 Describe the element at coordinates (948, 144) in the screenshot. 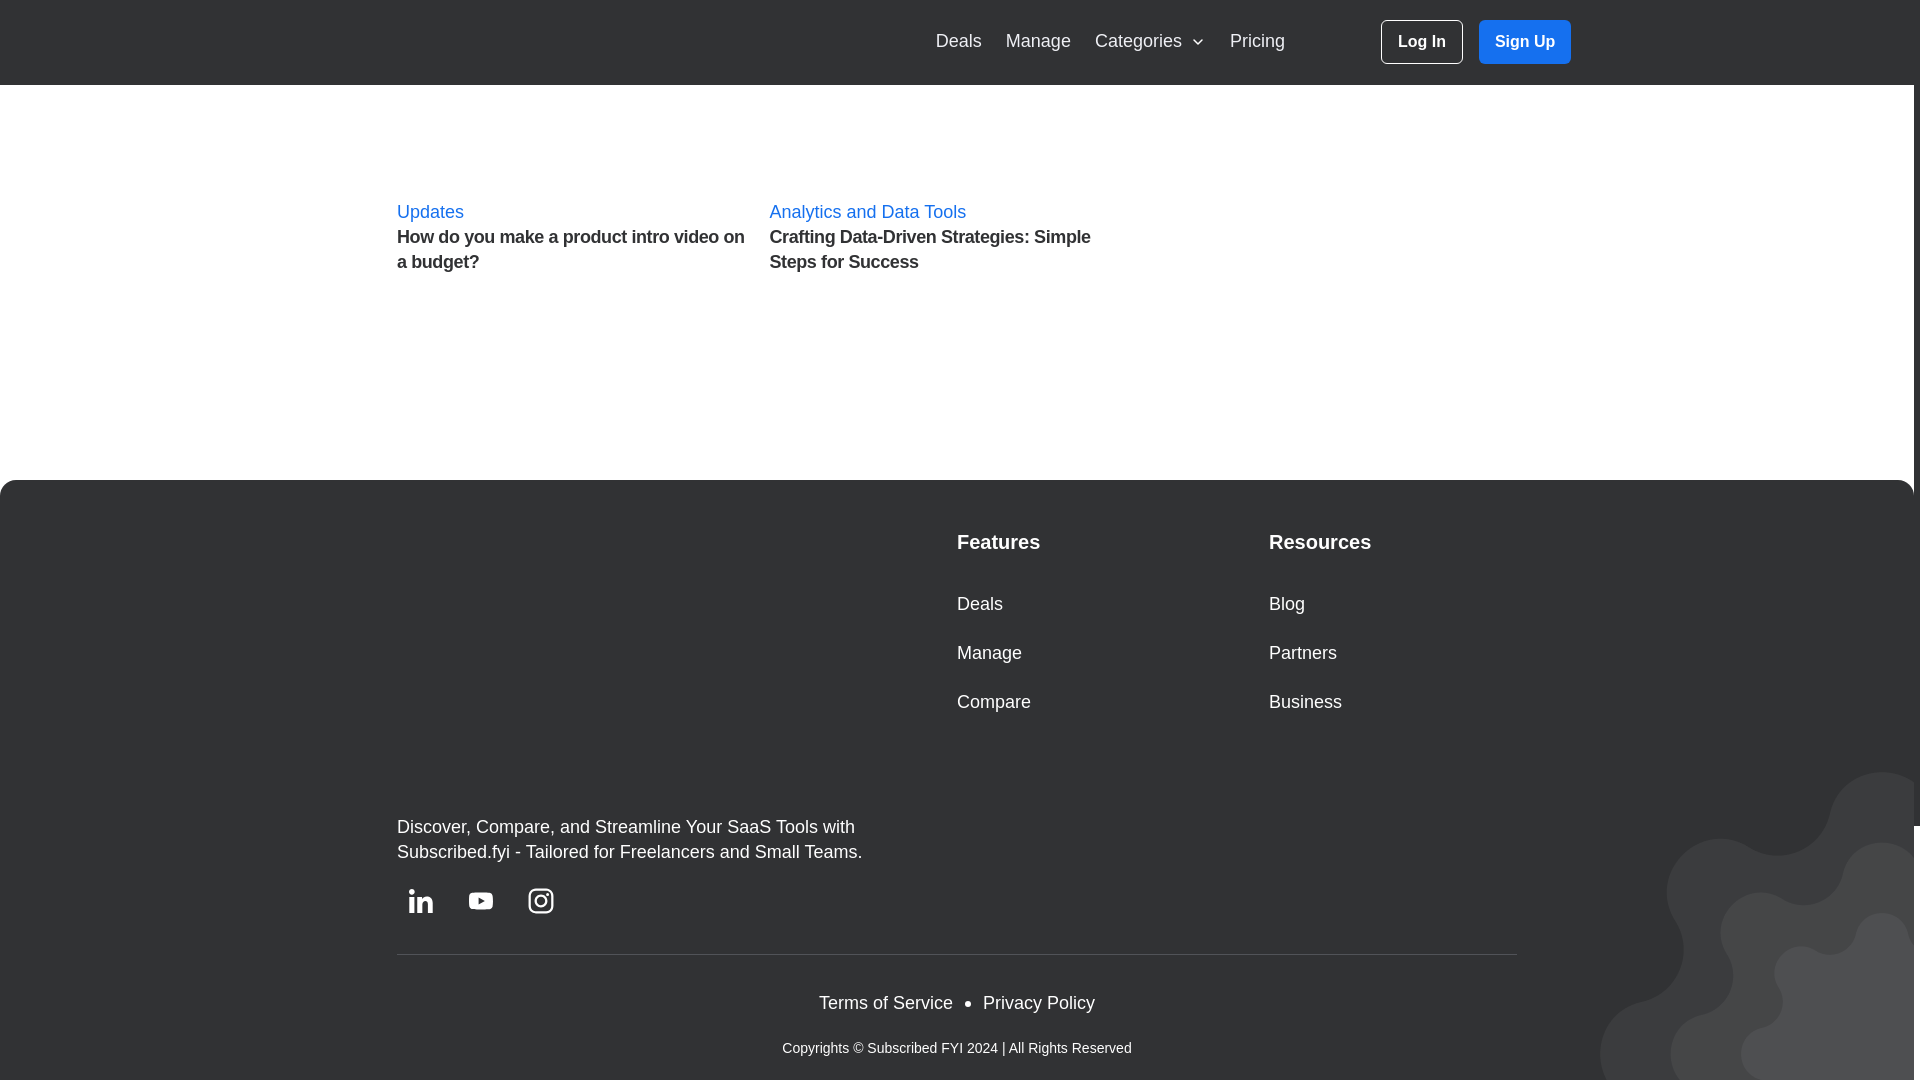

I see `Crafting Data-Driven Strategies: Simple Steps for Success` at that location.